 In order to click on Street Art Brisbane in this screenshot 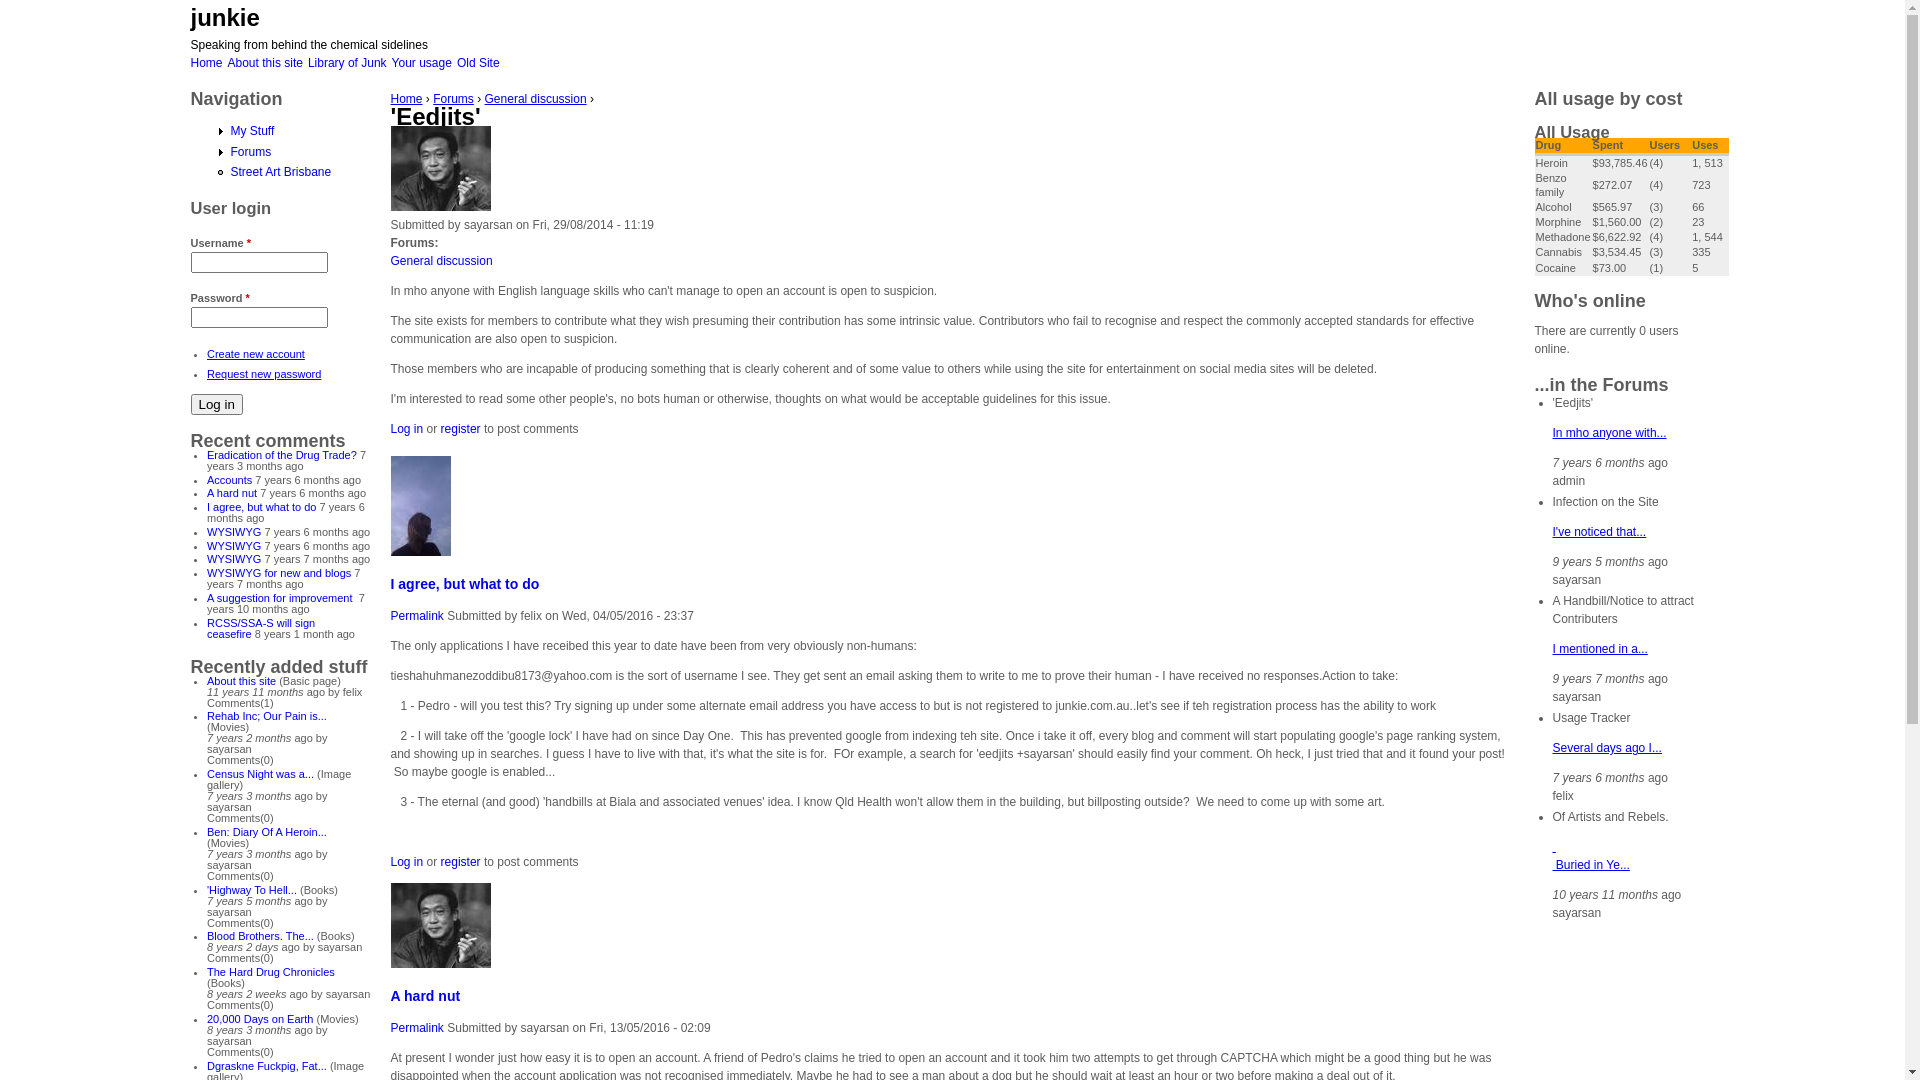, I will do `click(280, 172)`.